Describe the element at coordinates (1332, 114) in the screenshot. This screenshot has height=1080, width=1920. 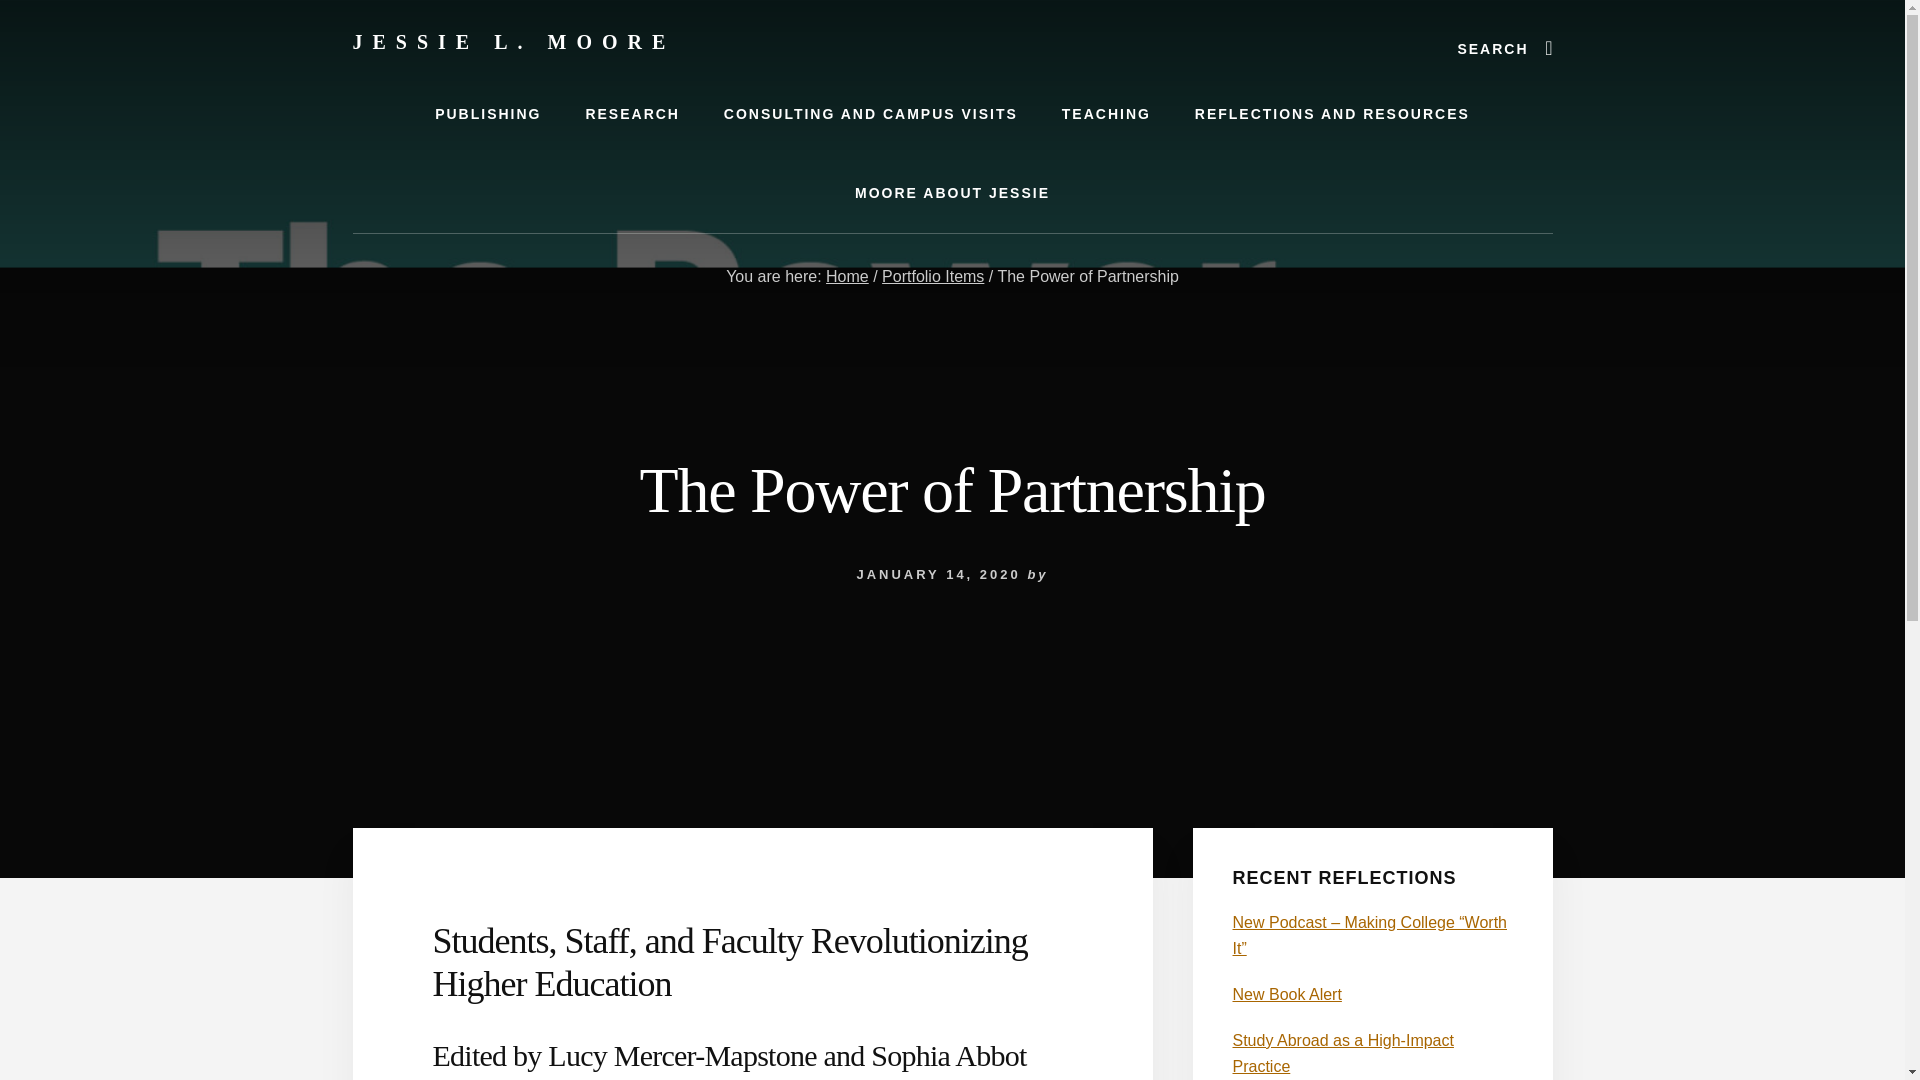
I see `REFLECTIONS AND RESOURCES` at that location.